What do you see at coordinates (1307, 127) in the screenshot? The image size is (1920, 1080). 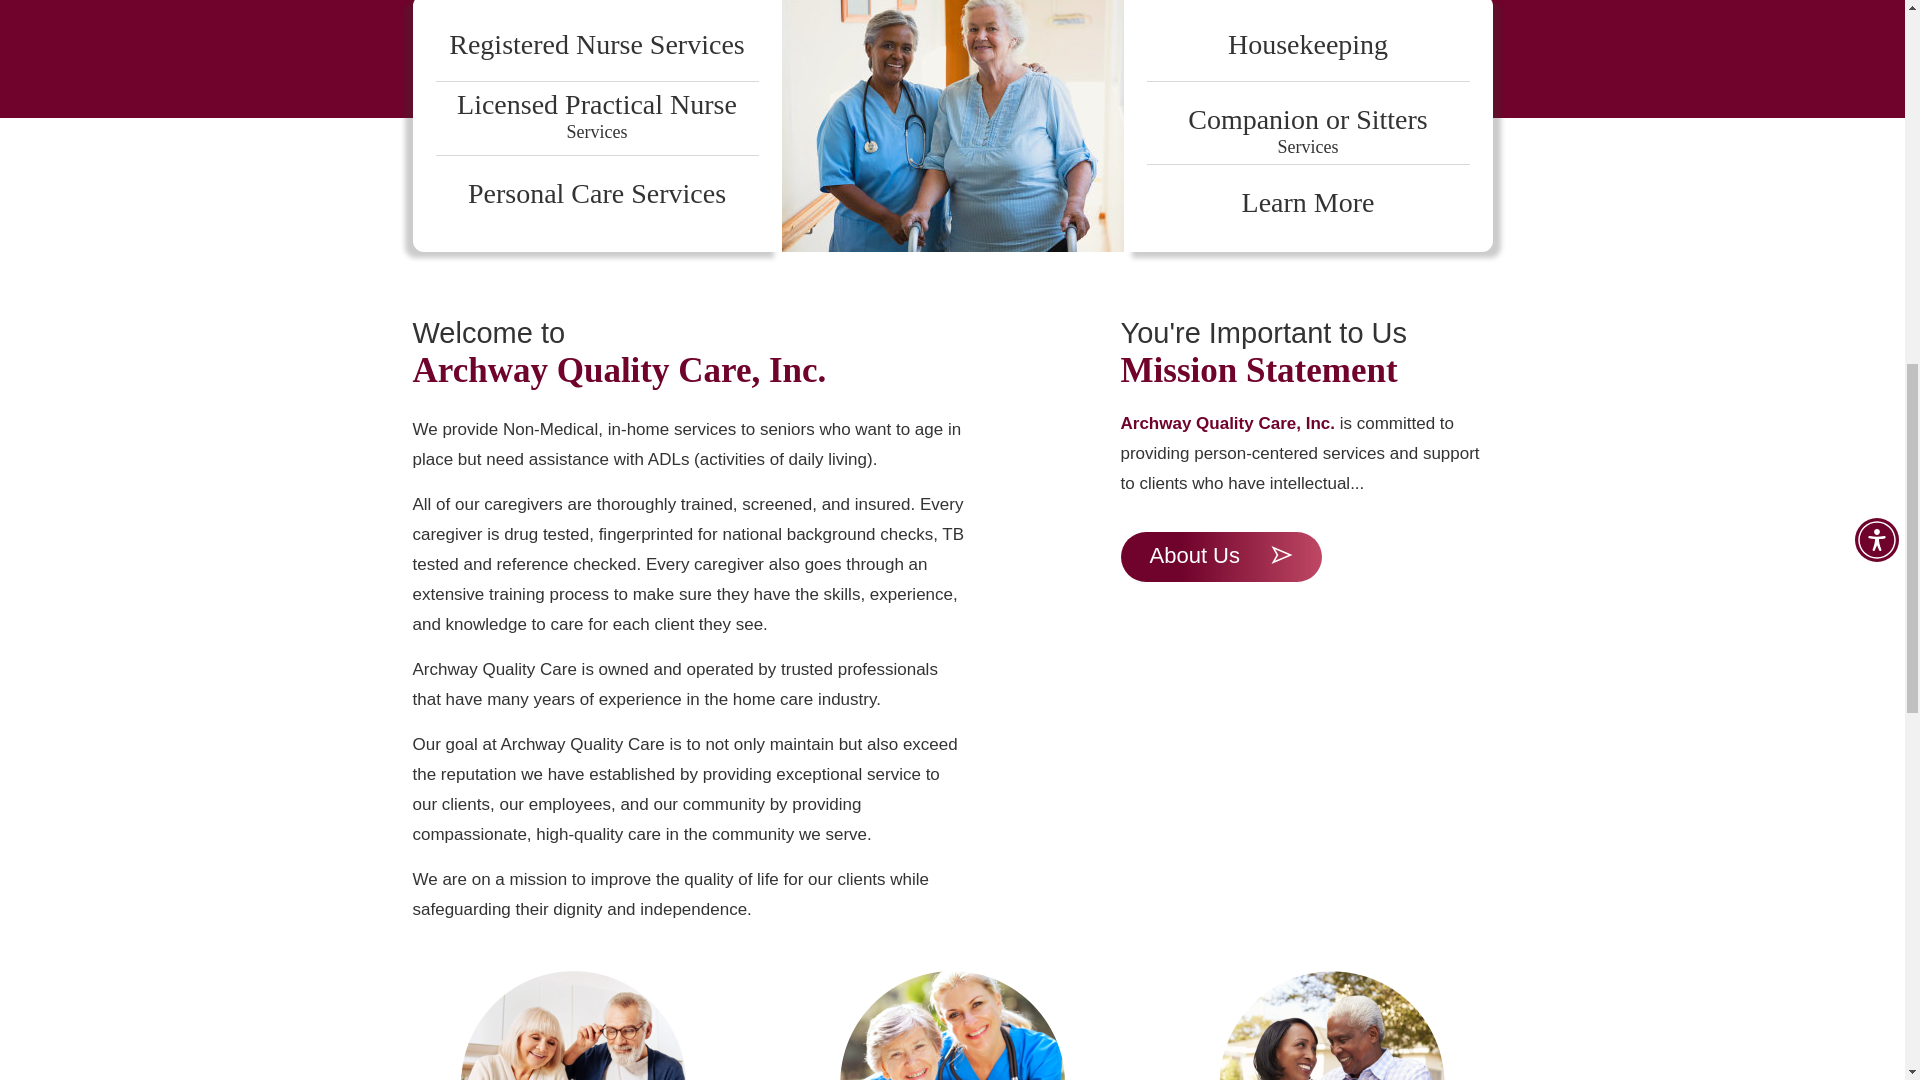 I see `Housekeeping` at bounding box center [1307, 127].